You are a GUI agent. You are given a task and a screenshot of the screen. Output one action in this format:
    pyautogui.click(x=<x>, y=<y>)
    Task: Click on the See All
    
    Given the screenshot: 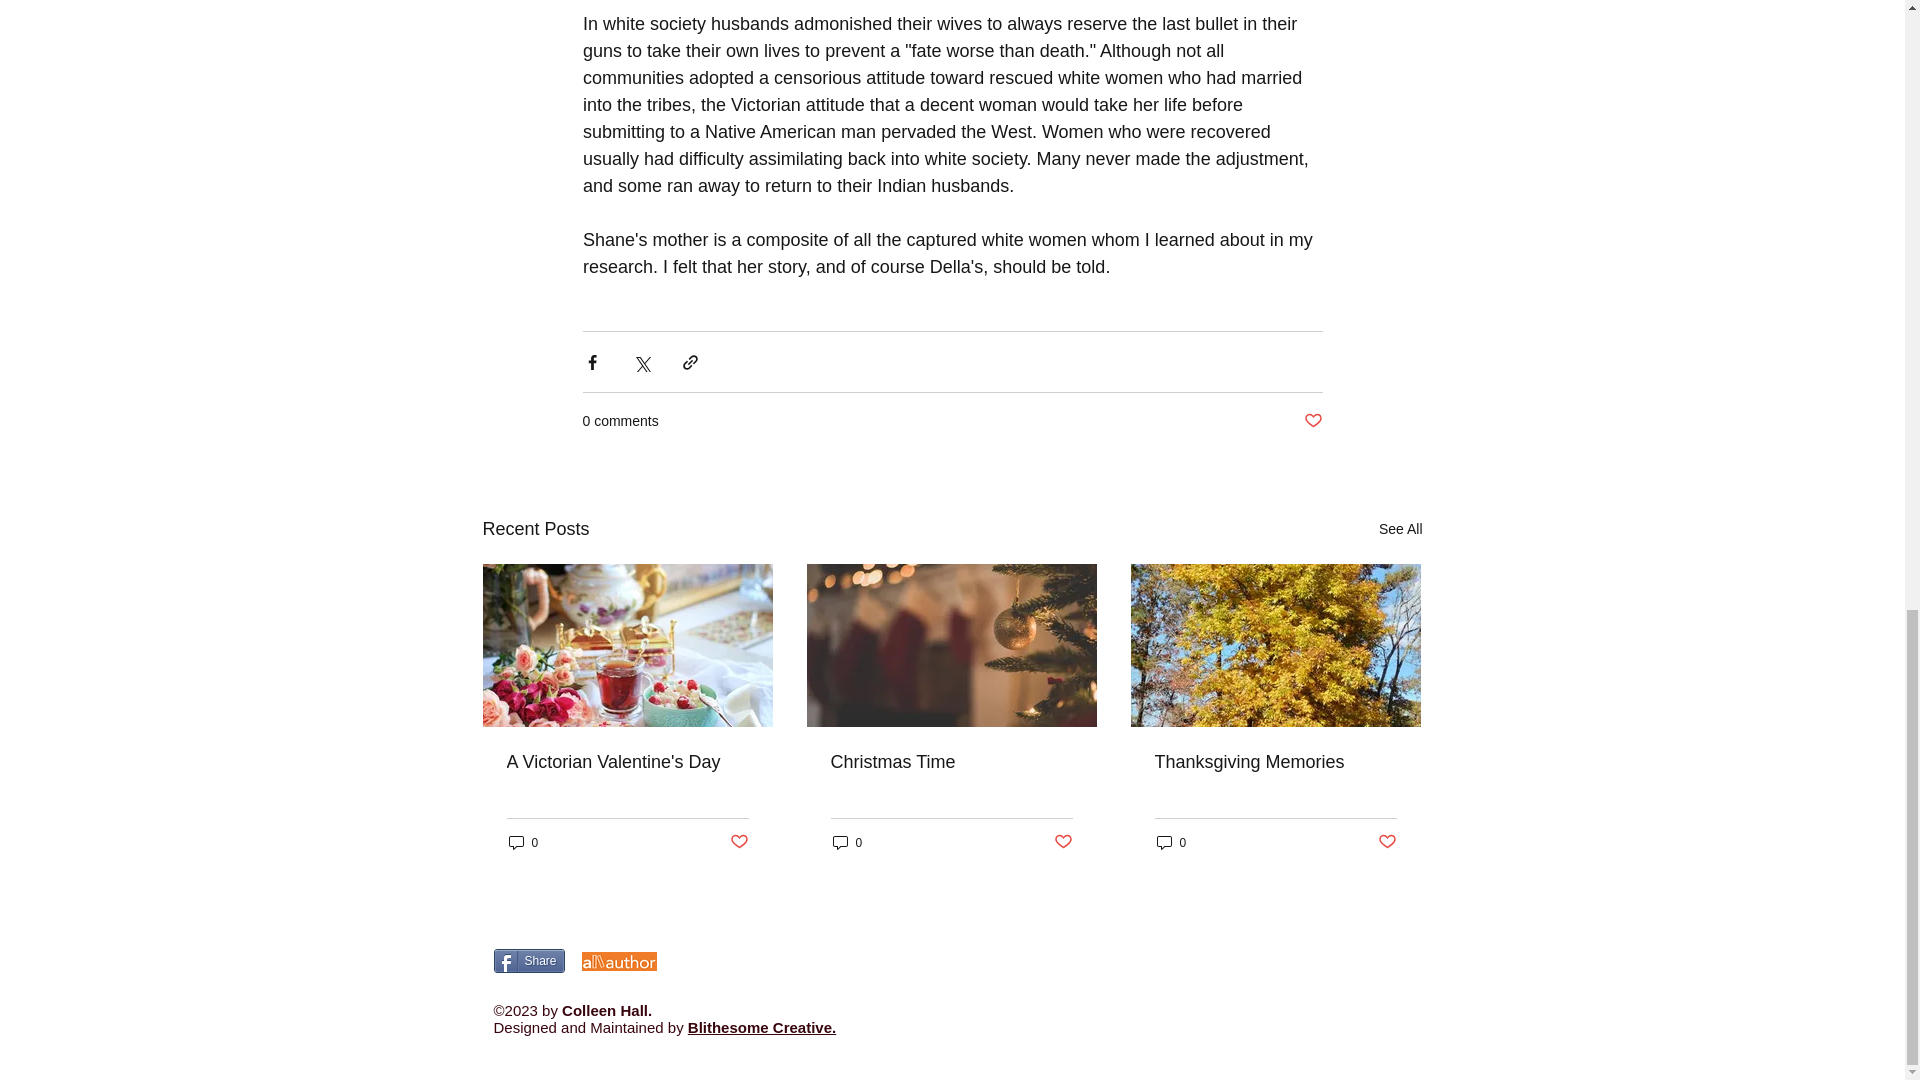 What is the action you would take?
    pyautogui.click(x=1400, y=530)
    